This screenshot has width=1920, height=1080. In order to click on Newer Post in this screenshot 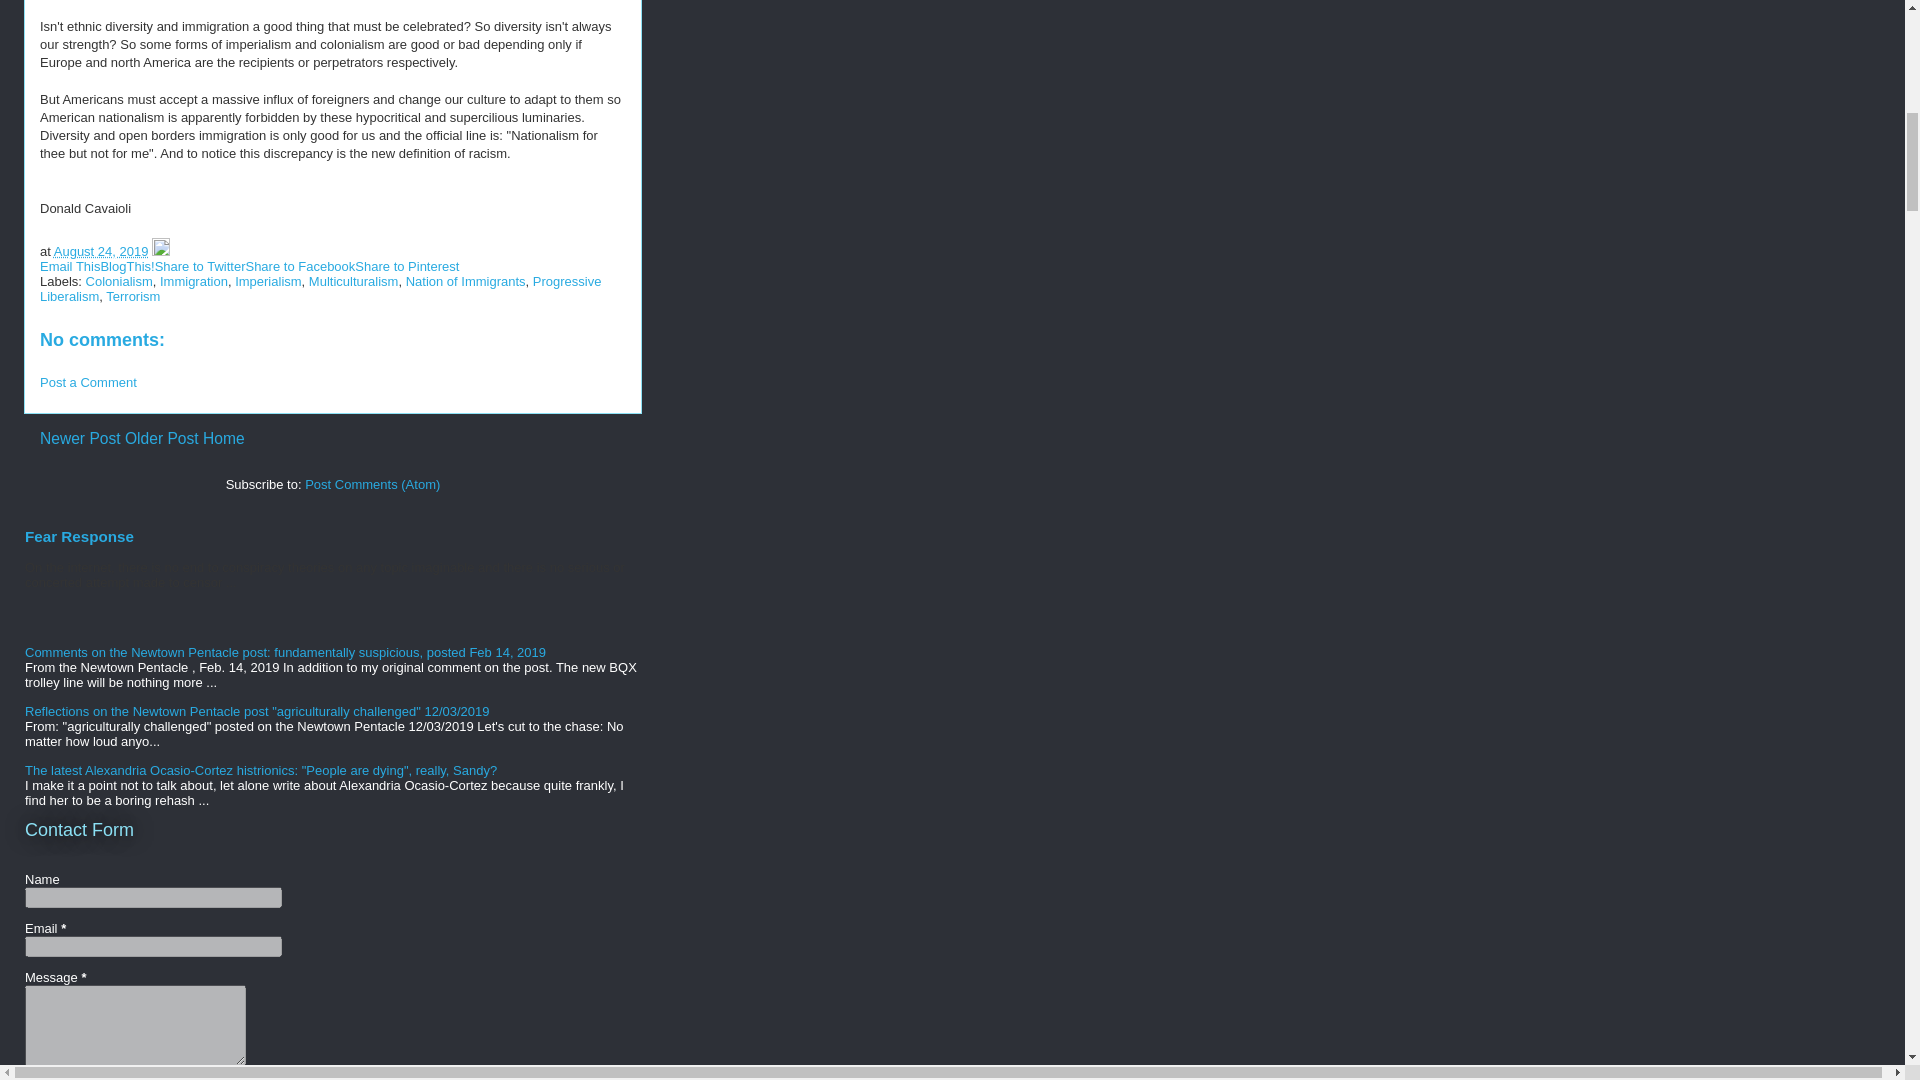, I will do `click(80, 438)`.